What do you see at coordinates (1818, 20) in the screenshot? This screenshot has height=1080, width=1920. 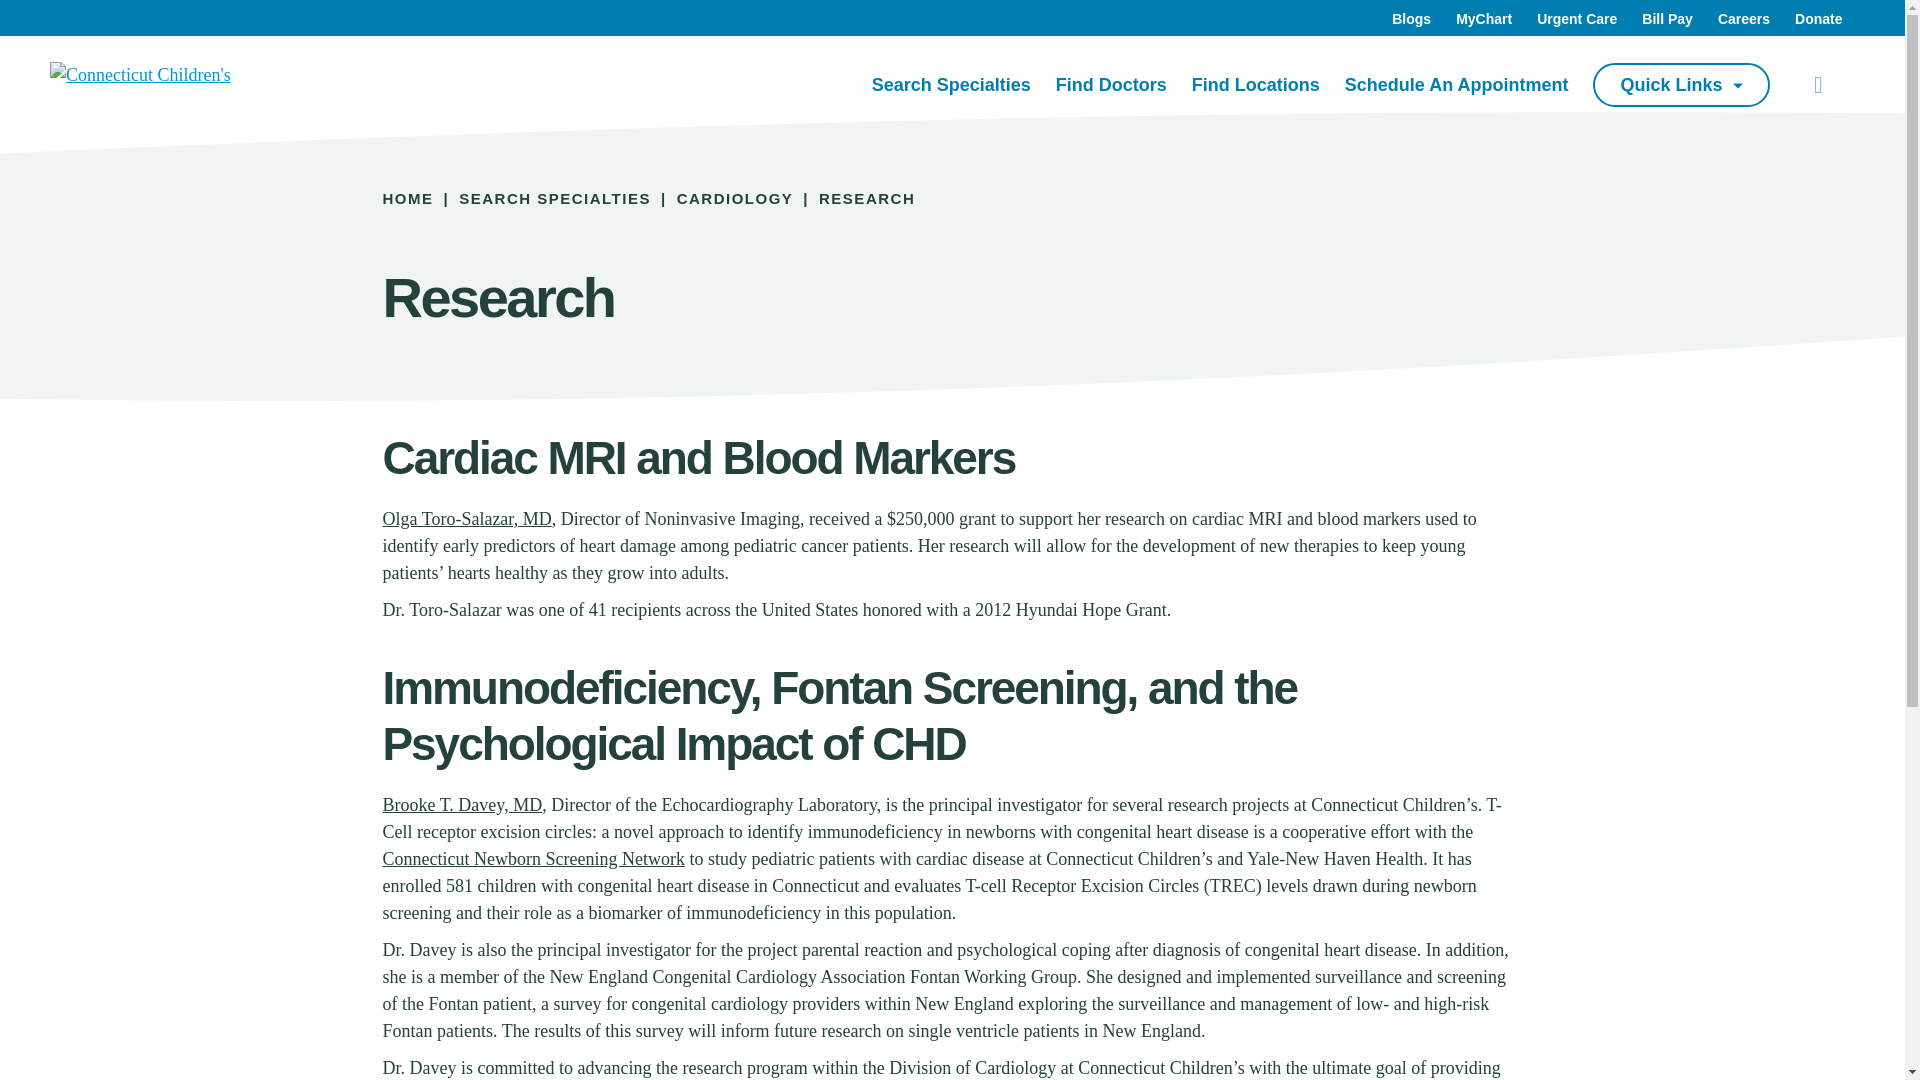 I see `Donate` at bounding box center [1818, 20].